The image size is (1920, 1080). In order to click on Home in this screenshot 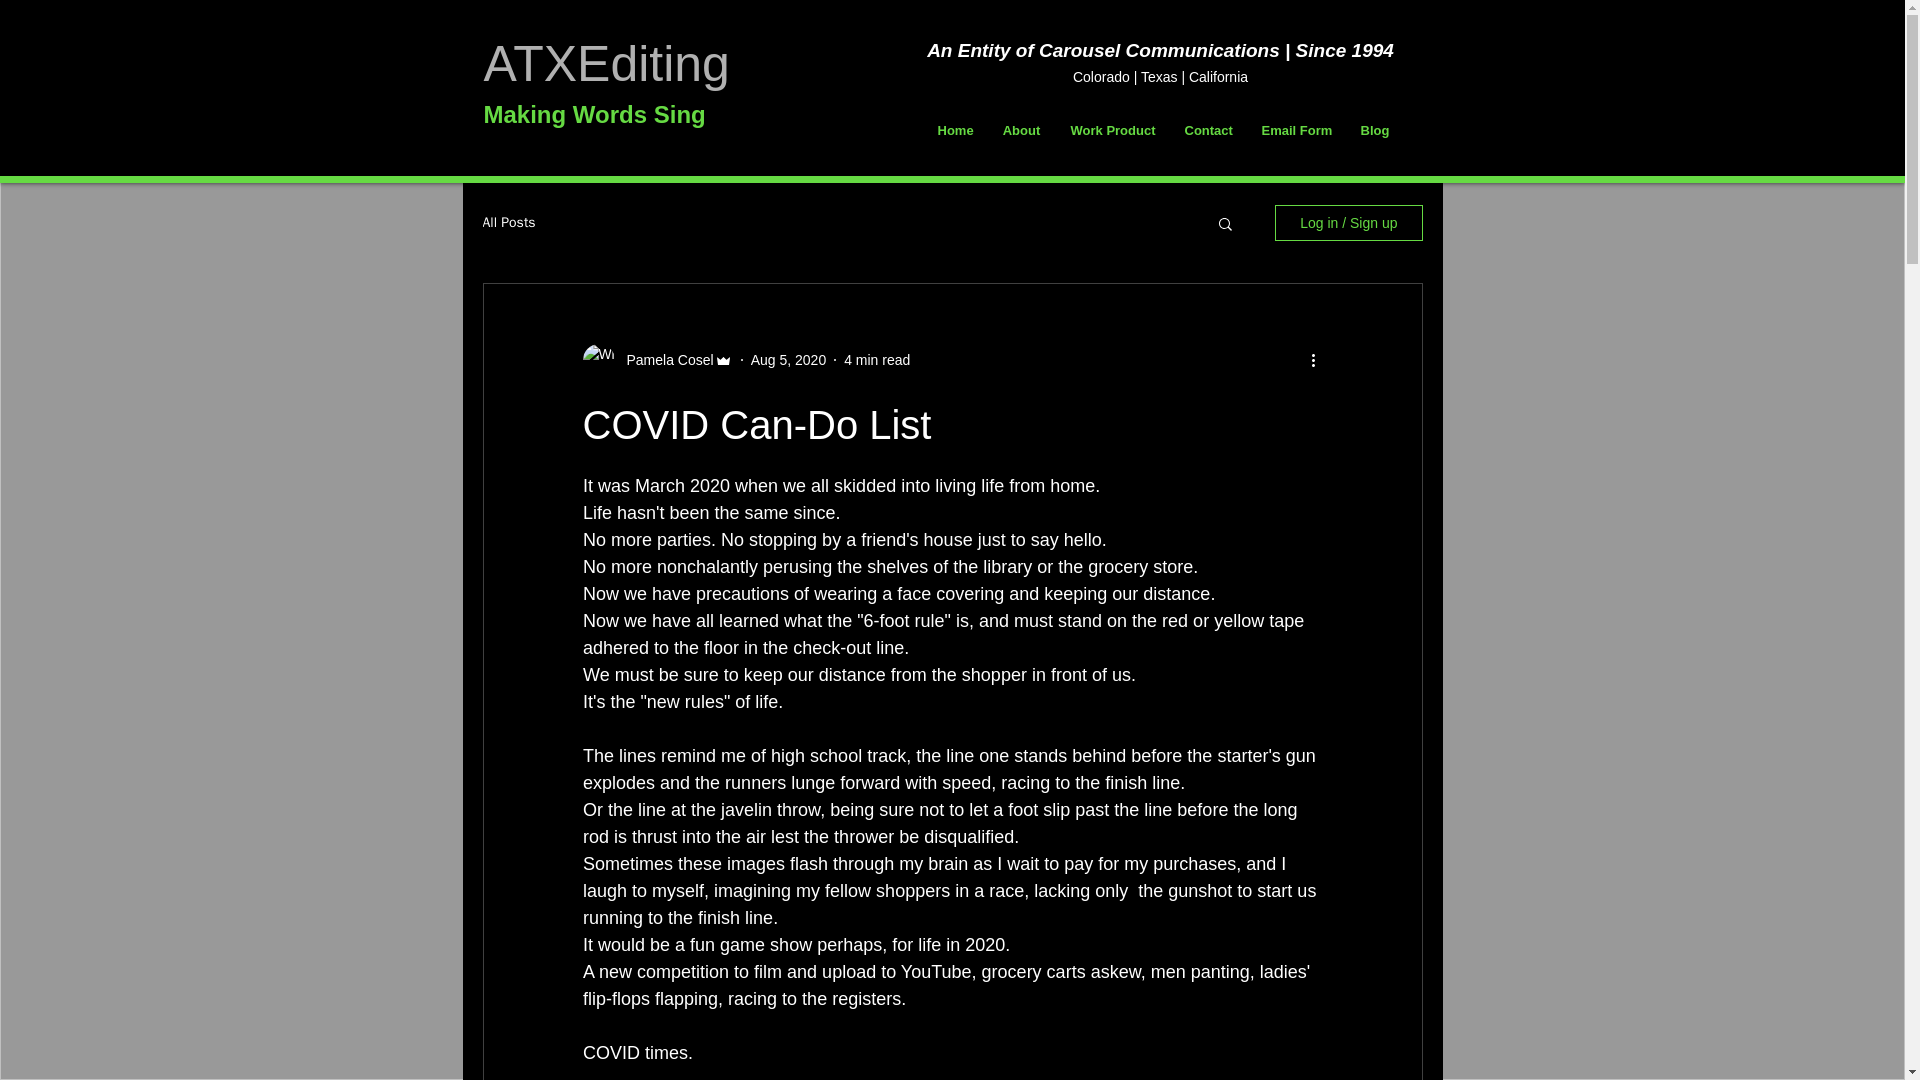, I will do `click(954, 130)`.